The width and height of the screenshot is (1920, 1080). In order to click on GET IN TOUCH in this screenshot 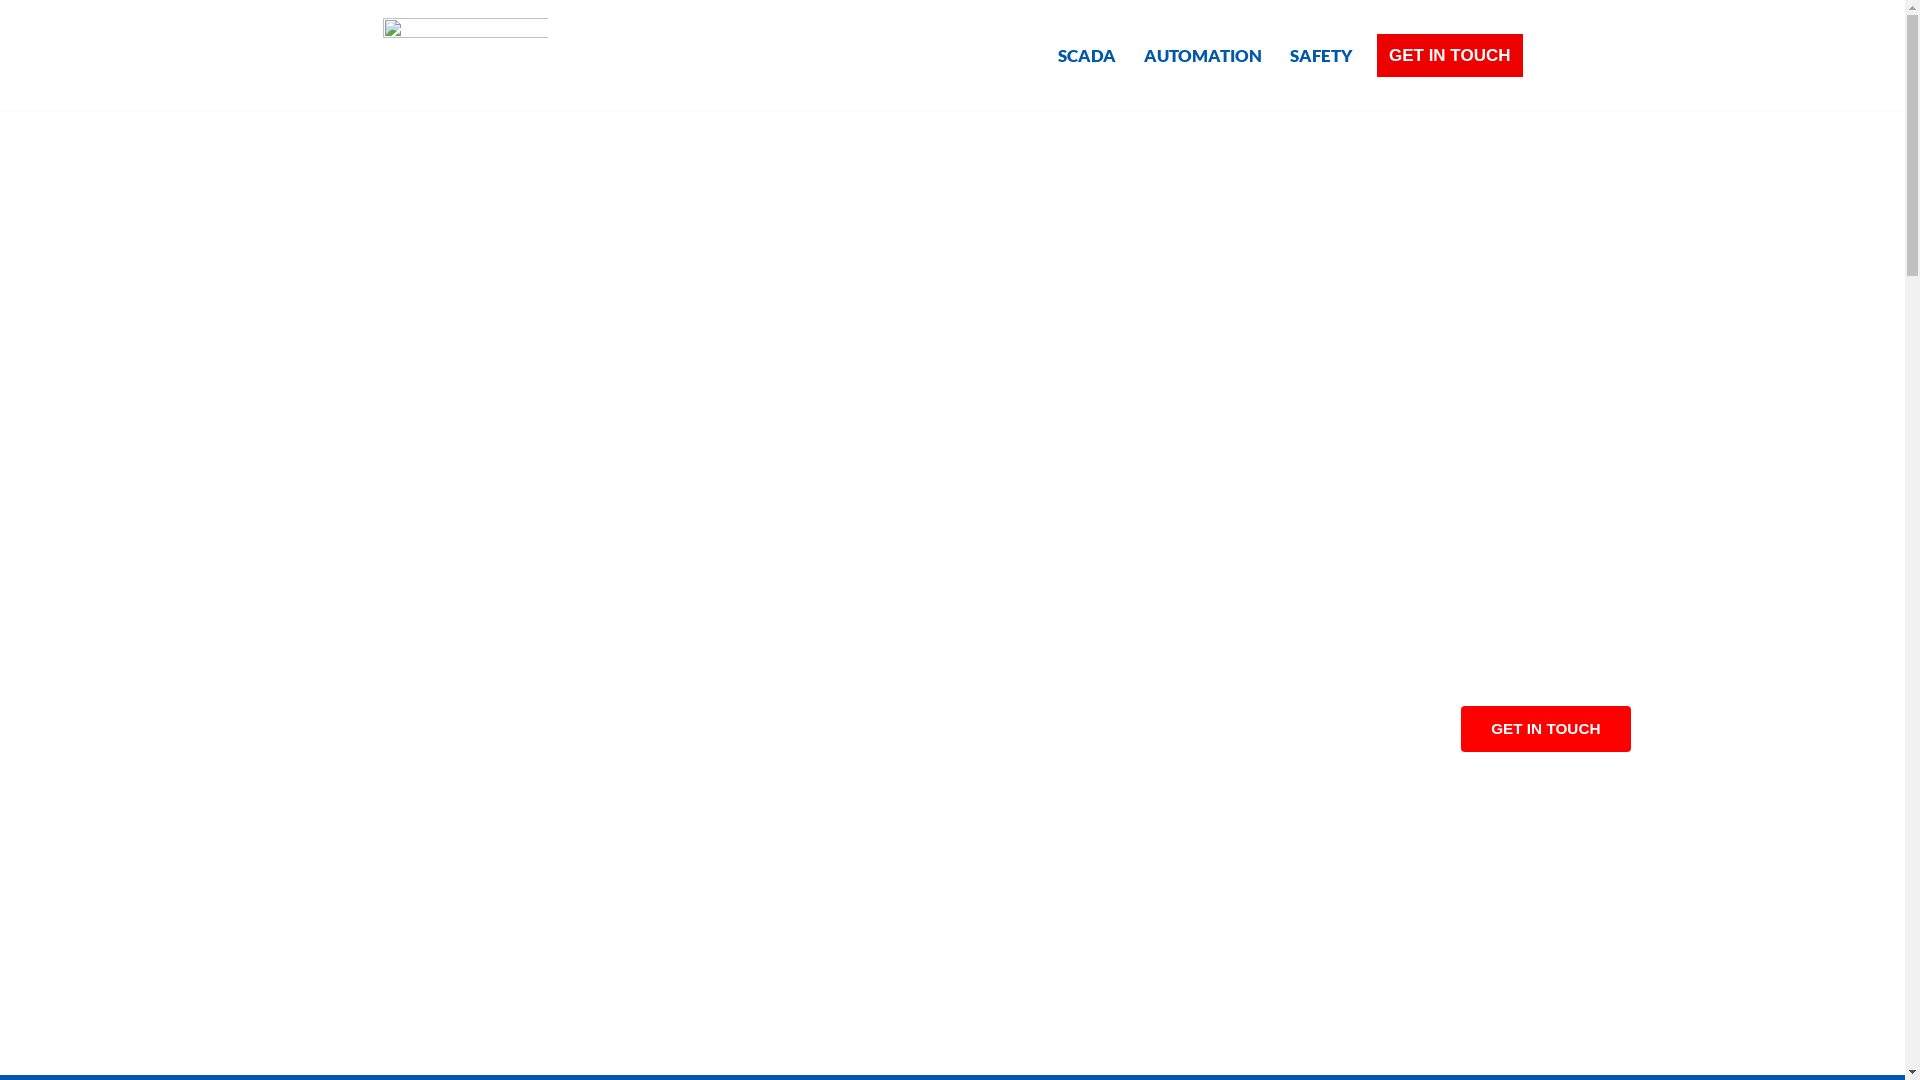, I will do `click(1546, 728)`.